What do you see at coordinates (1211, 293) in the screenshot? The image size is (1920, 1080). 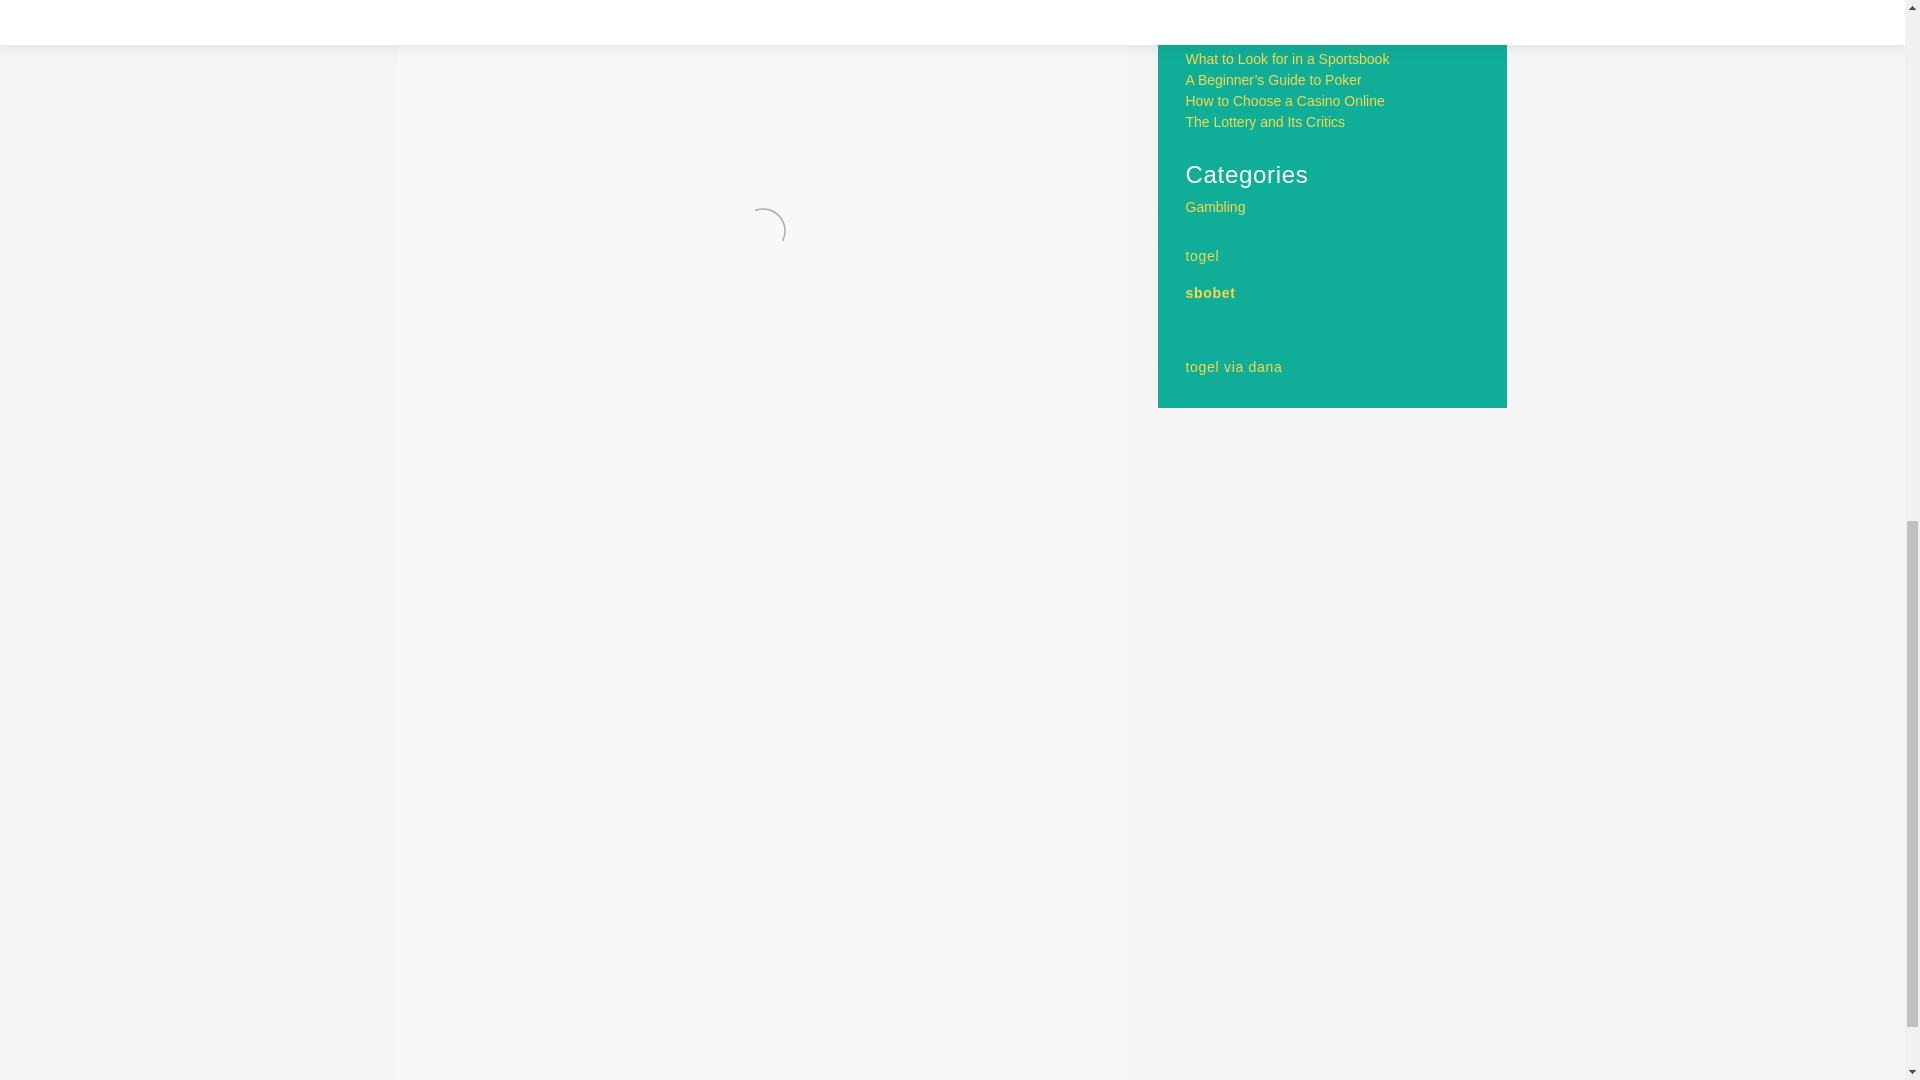 I see `sbobet` at bounding box center [1211, 293].